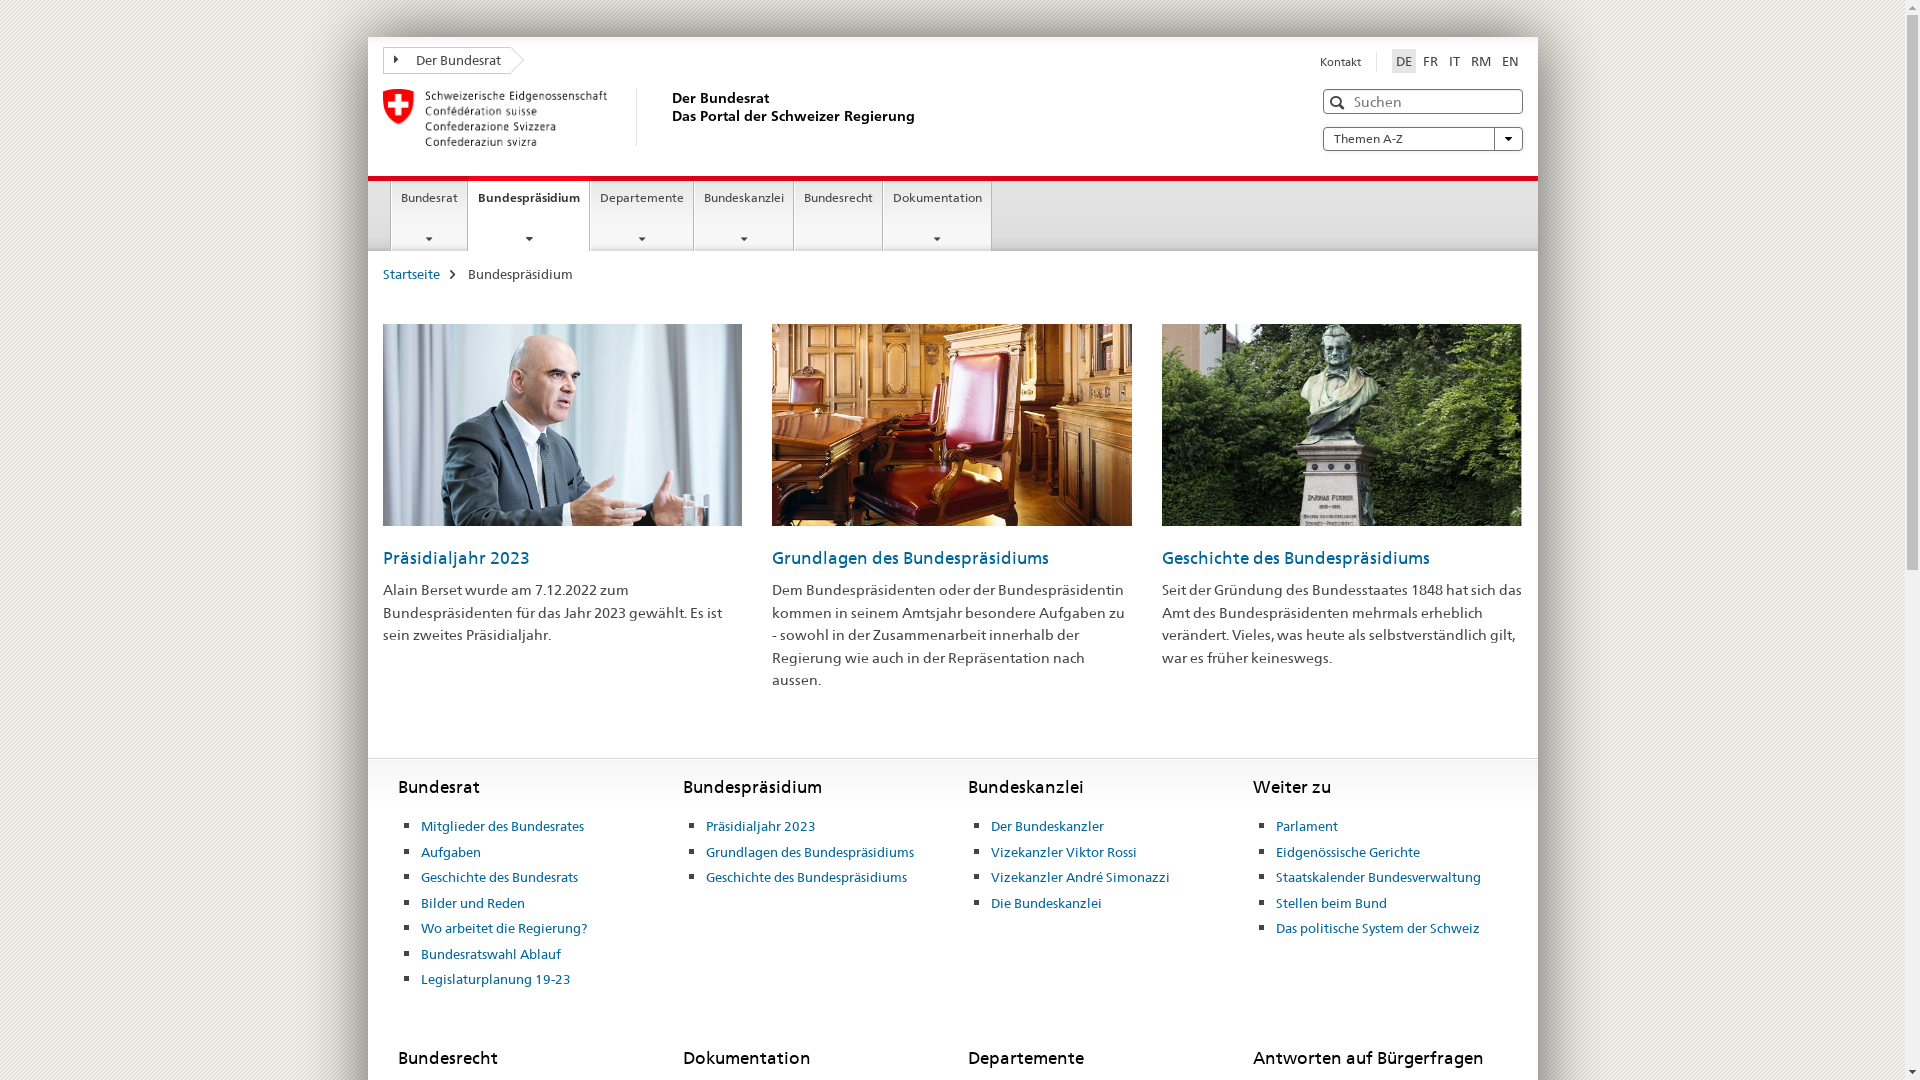  Describe the element at coordinates (1046, 904) in the screenshot. I see `Die Bundeskanzlei` at that location.